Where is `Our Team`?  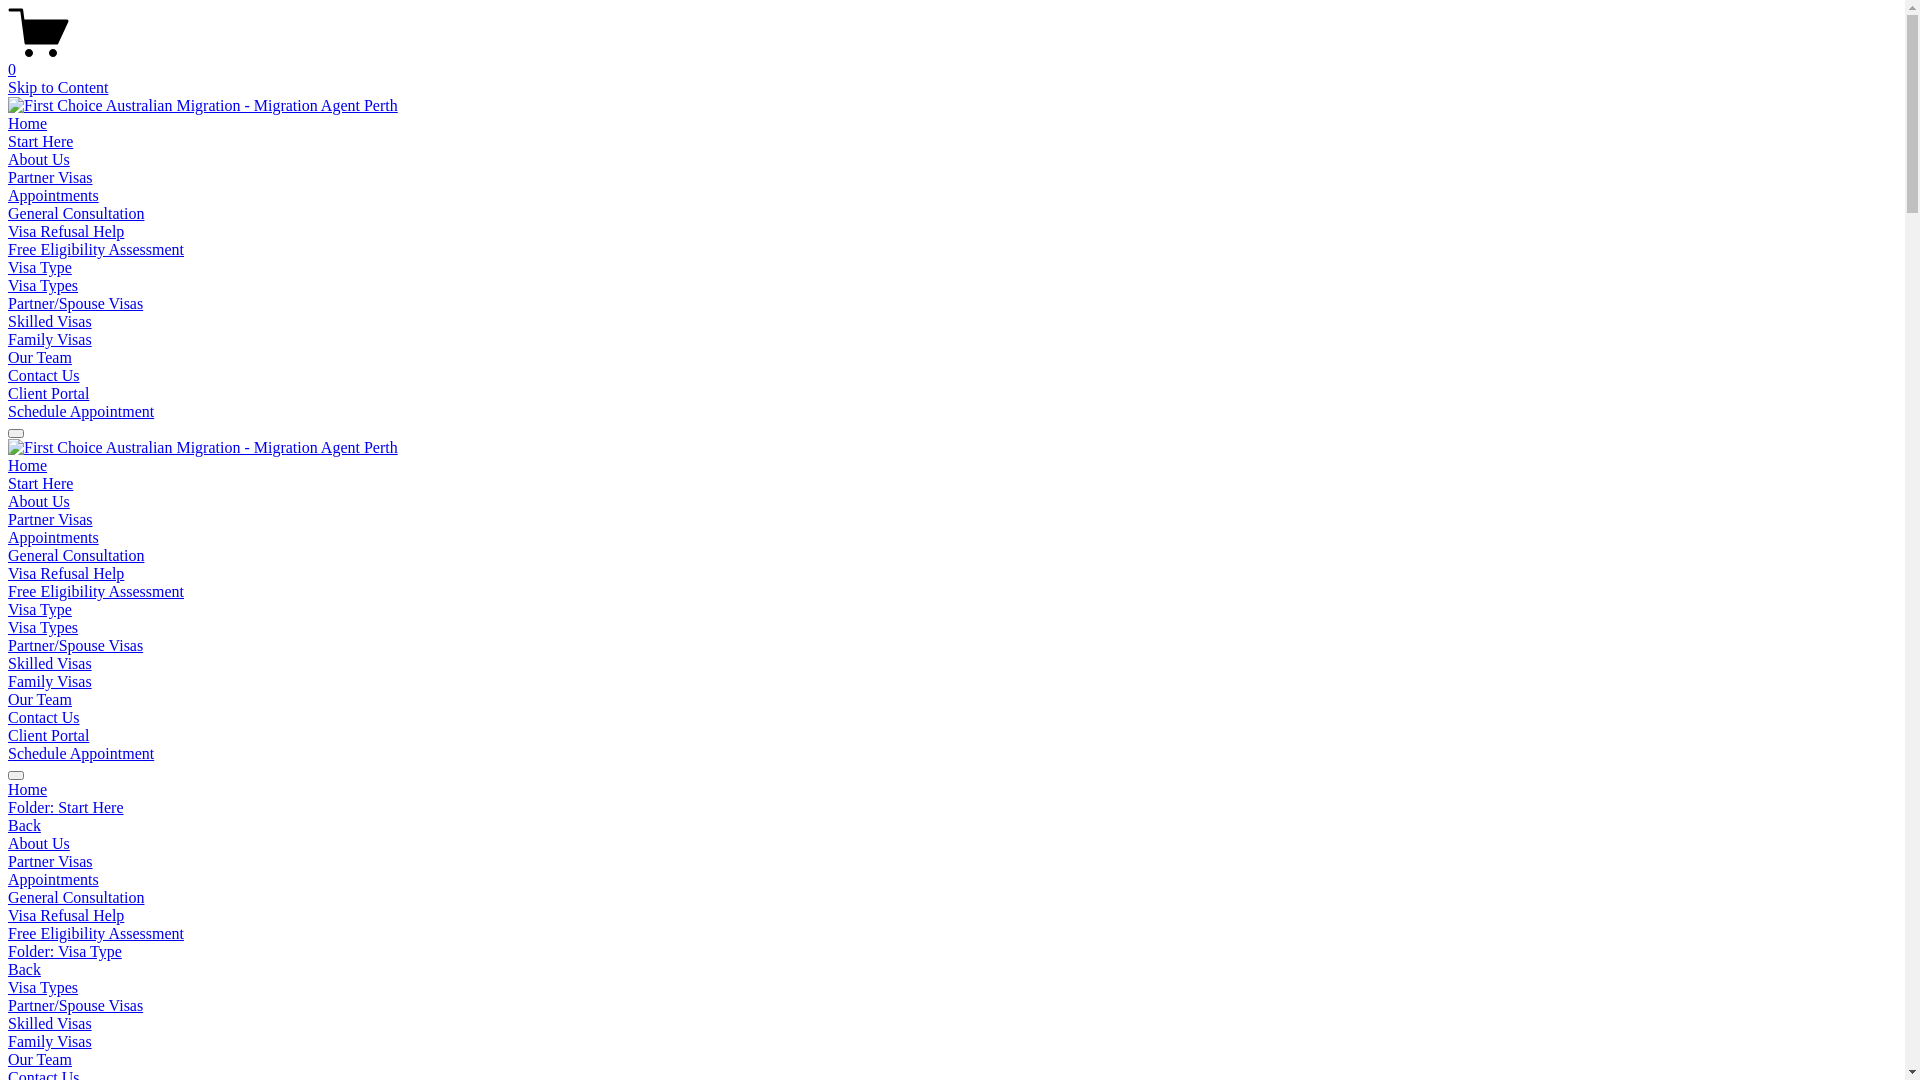
Our Team is located at coordinates (40, 700).